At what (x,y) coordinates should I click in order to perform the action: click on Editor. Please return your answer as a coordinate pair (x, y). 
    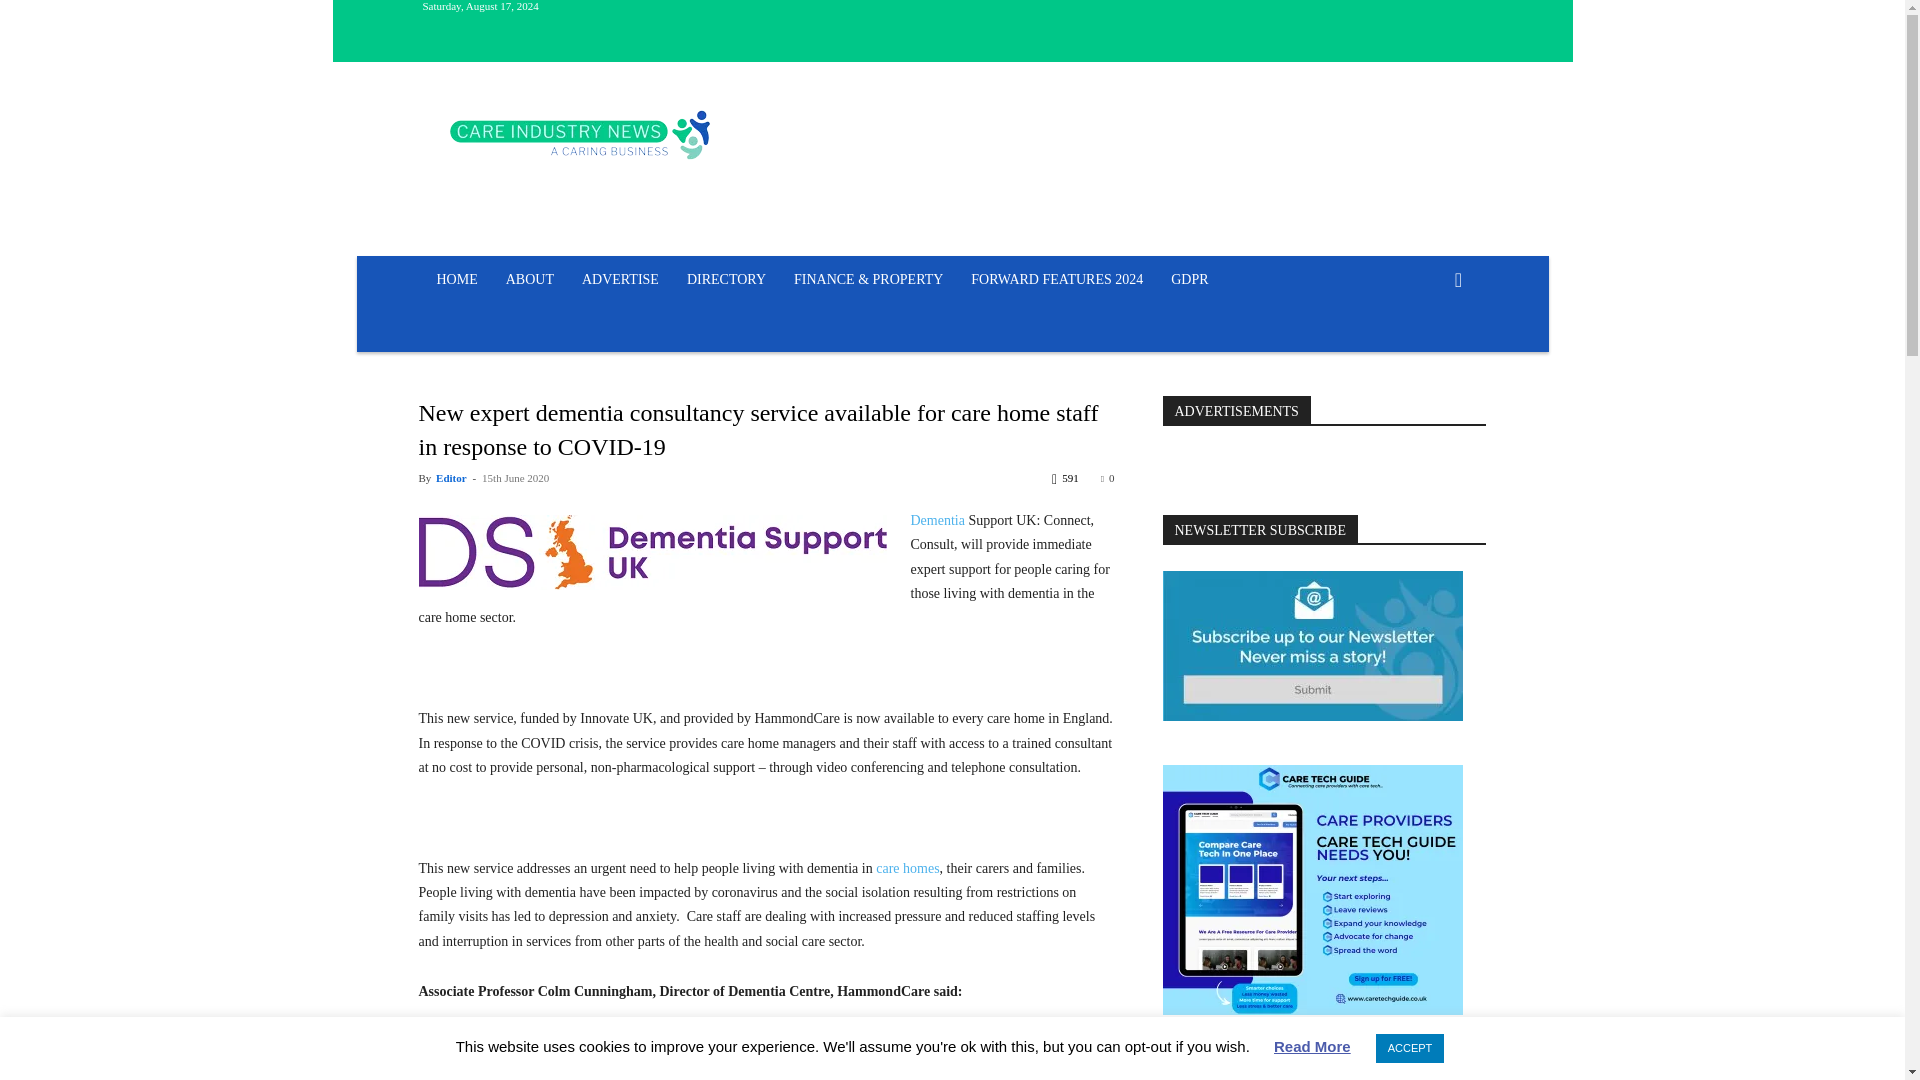
    Looking at the image, I should click on (450, 477).